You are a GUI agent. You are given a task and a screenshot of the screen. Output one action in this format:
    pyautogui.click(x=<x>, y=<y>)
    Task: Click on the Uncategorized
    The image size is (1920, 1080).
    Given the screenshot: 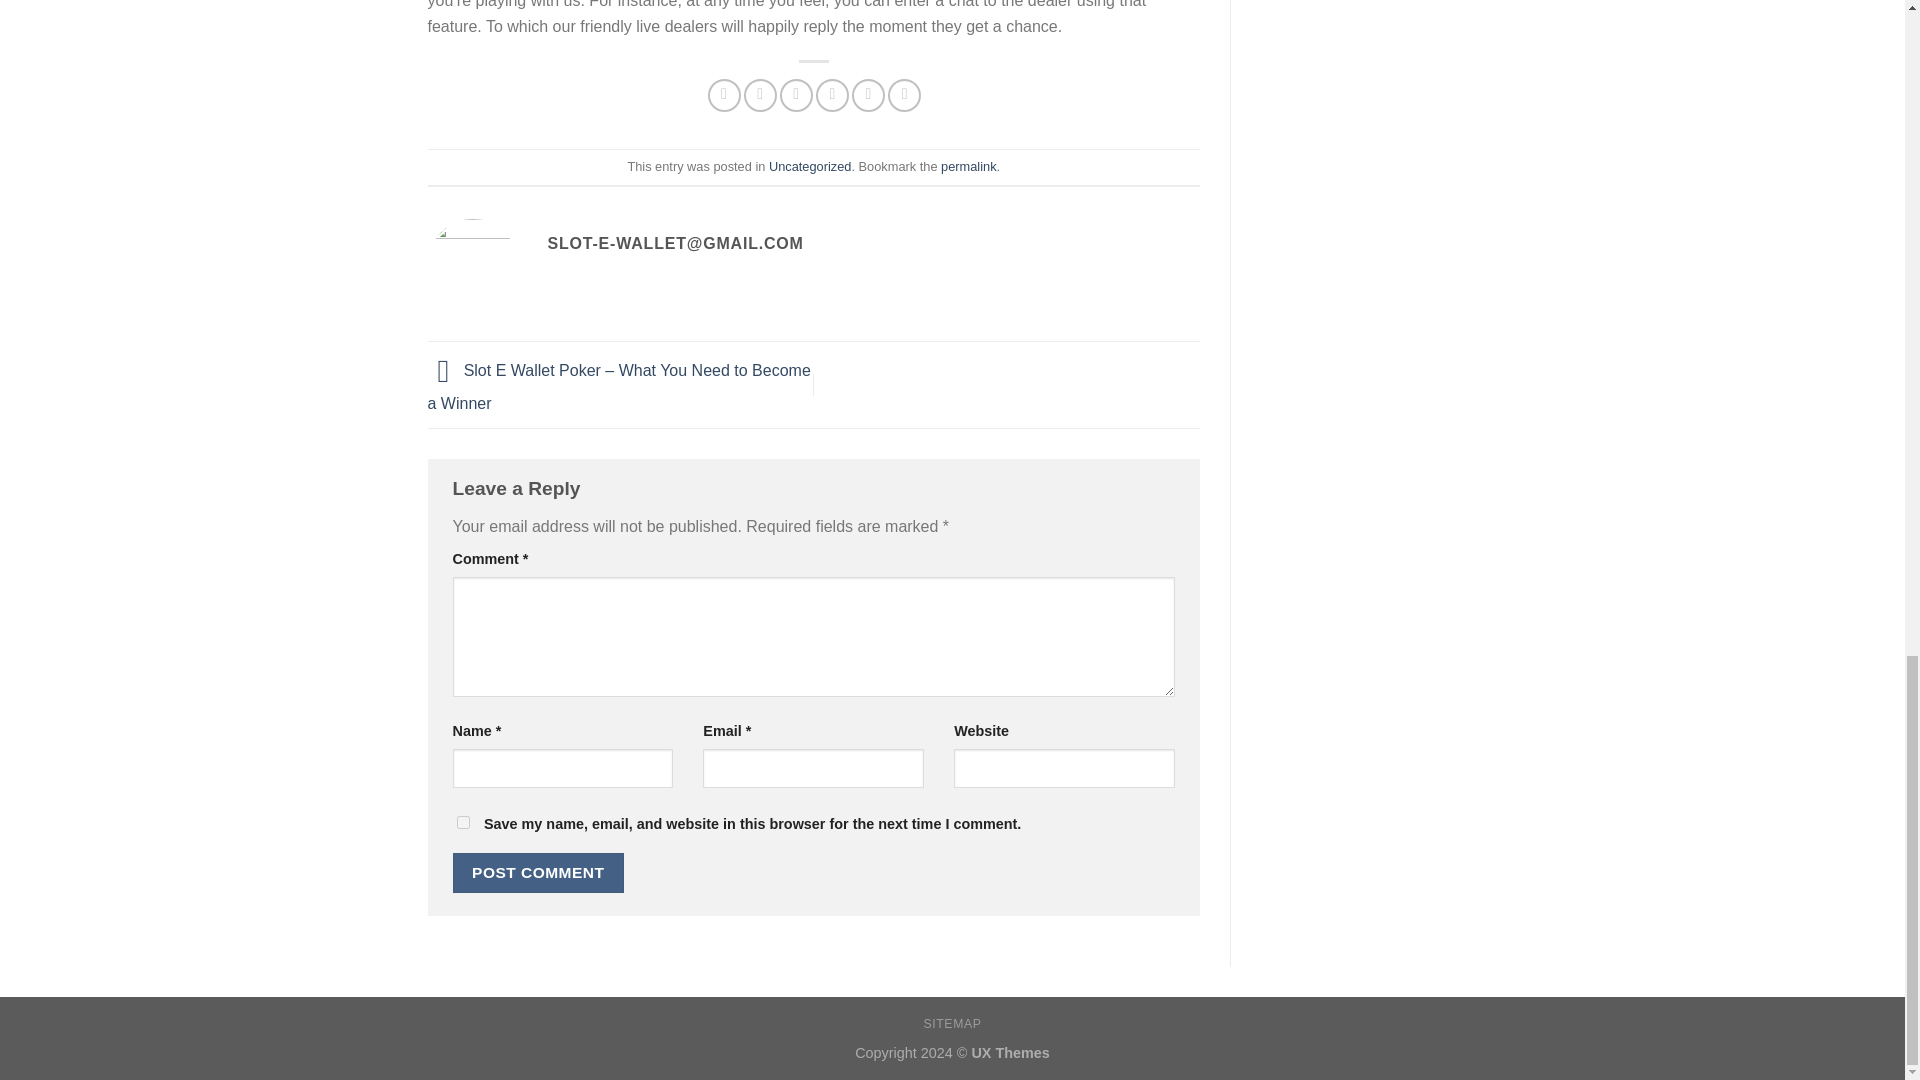 What is the action you would take?
    pyautogui.click(x=810, y=166)
    